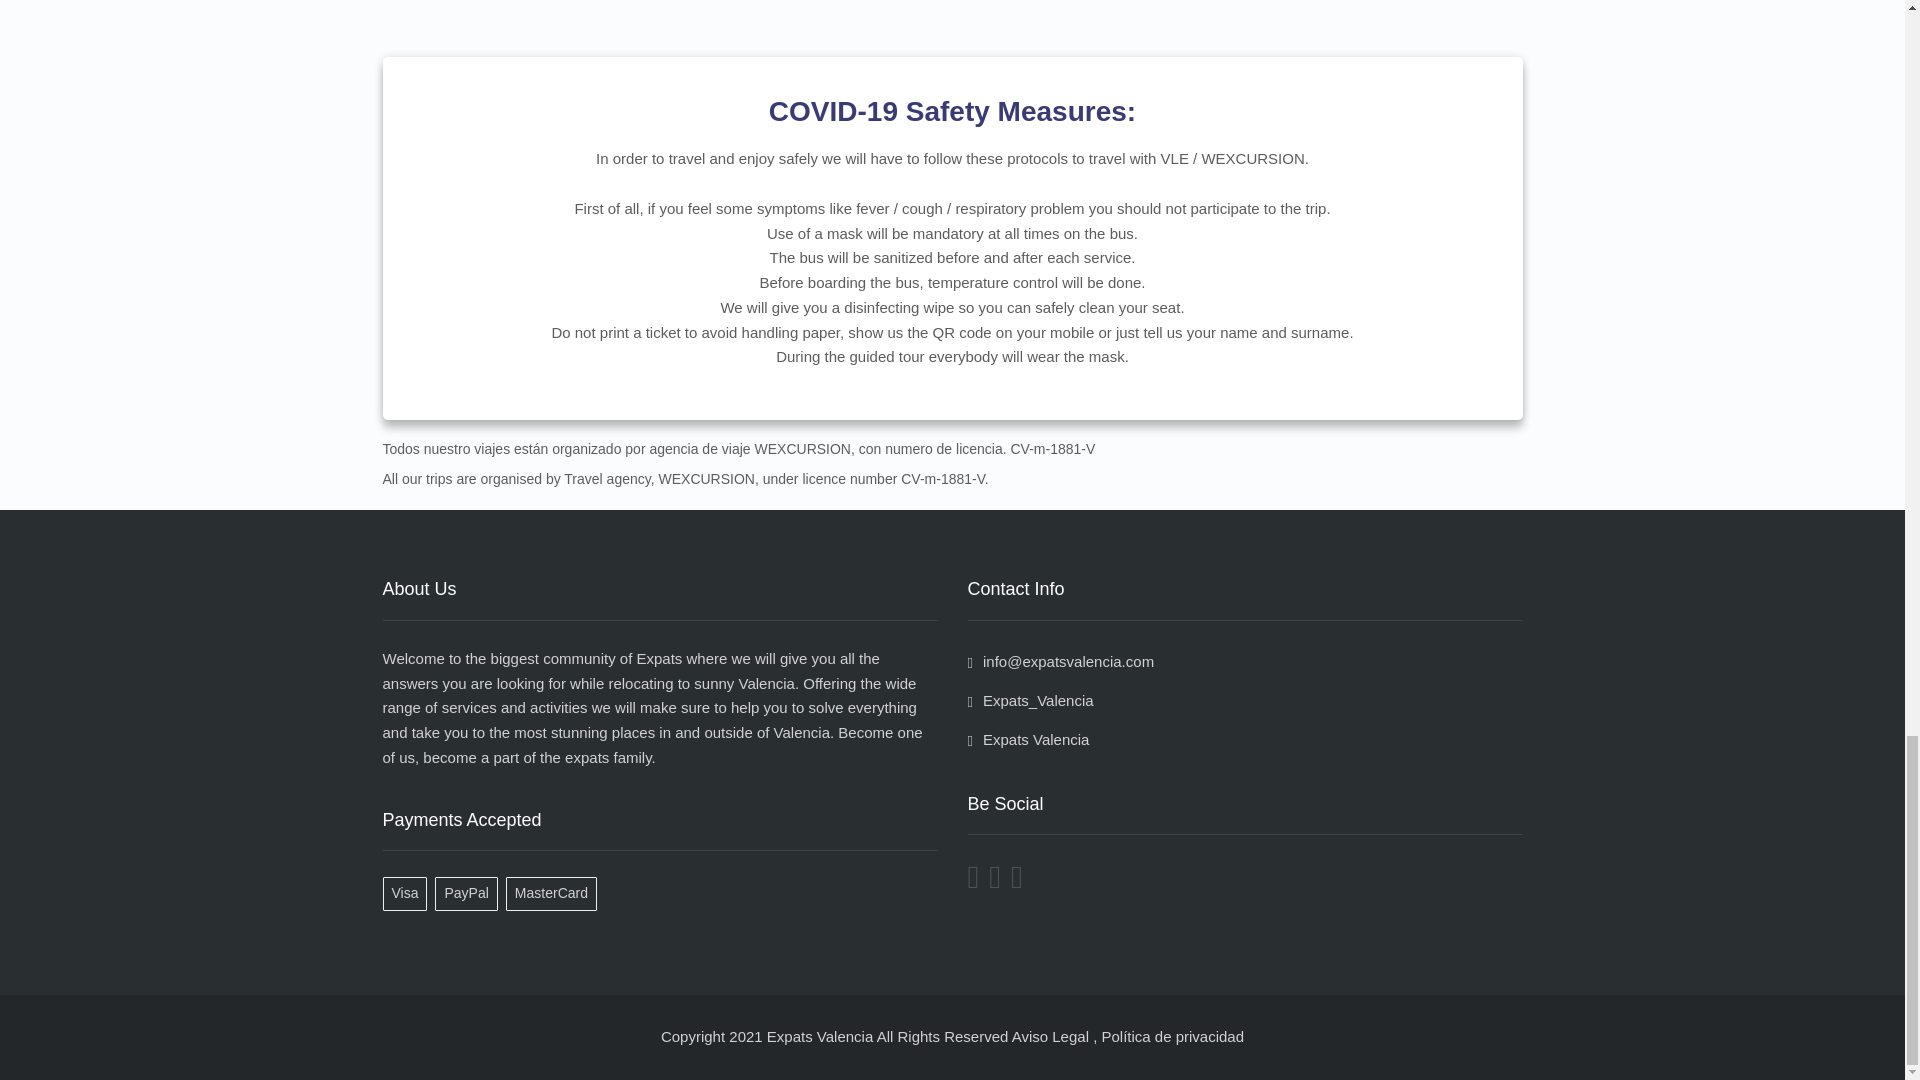 This screenshot has height=1080, width=1920. What do you see at coordinates (555, 892) in the screenshot?
I see `MasterCard` at bounding box center [555, 892].